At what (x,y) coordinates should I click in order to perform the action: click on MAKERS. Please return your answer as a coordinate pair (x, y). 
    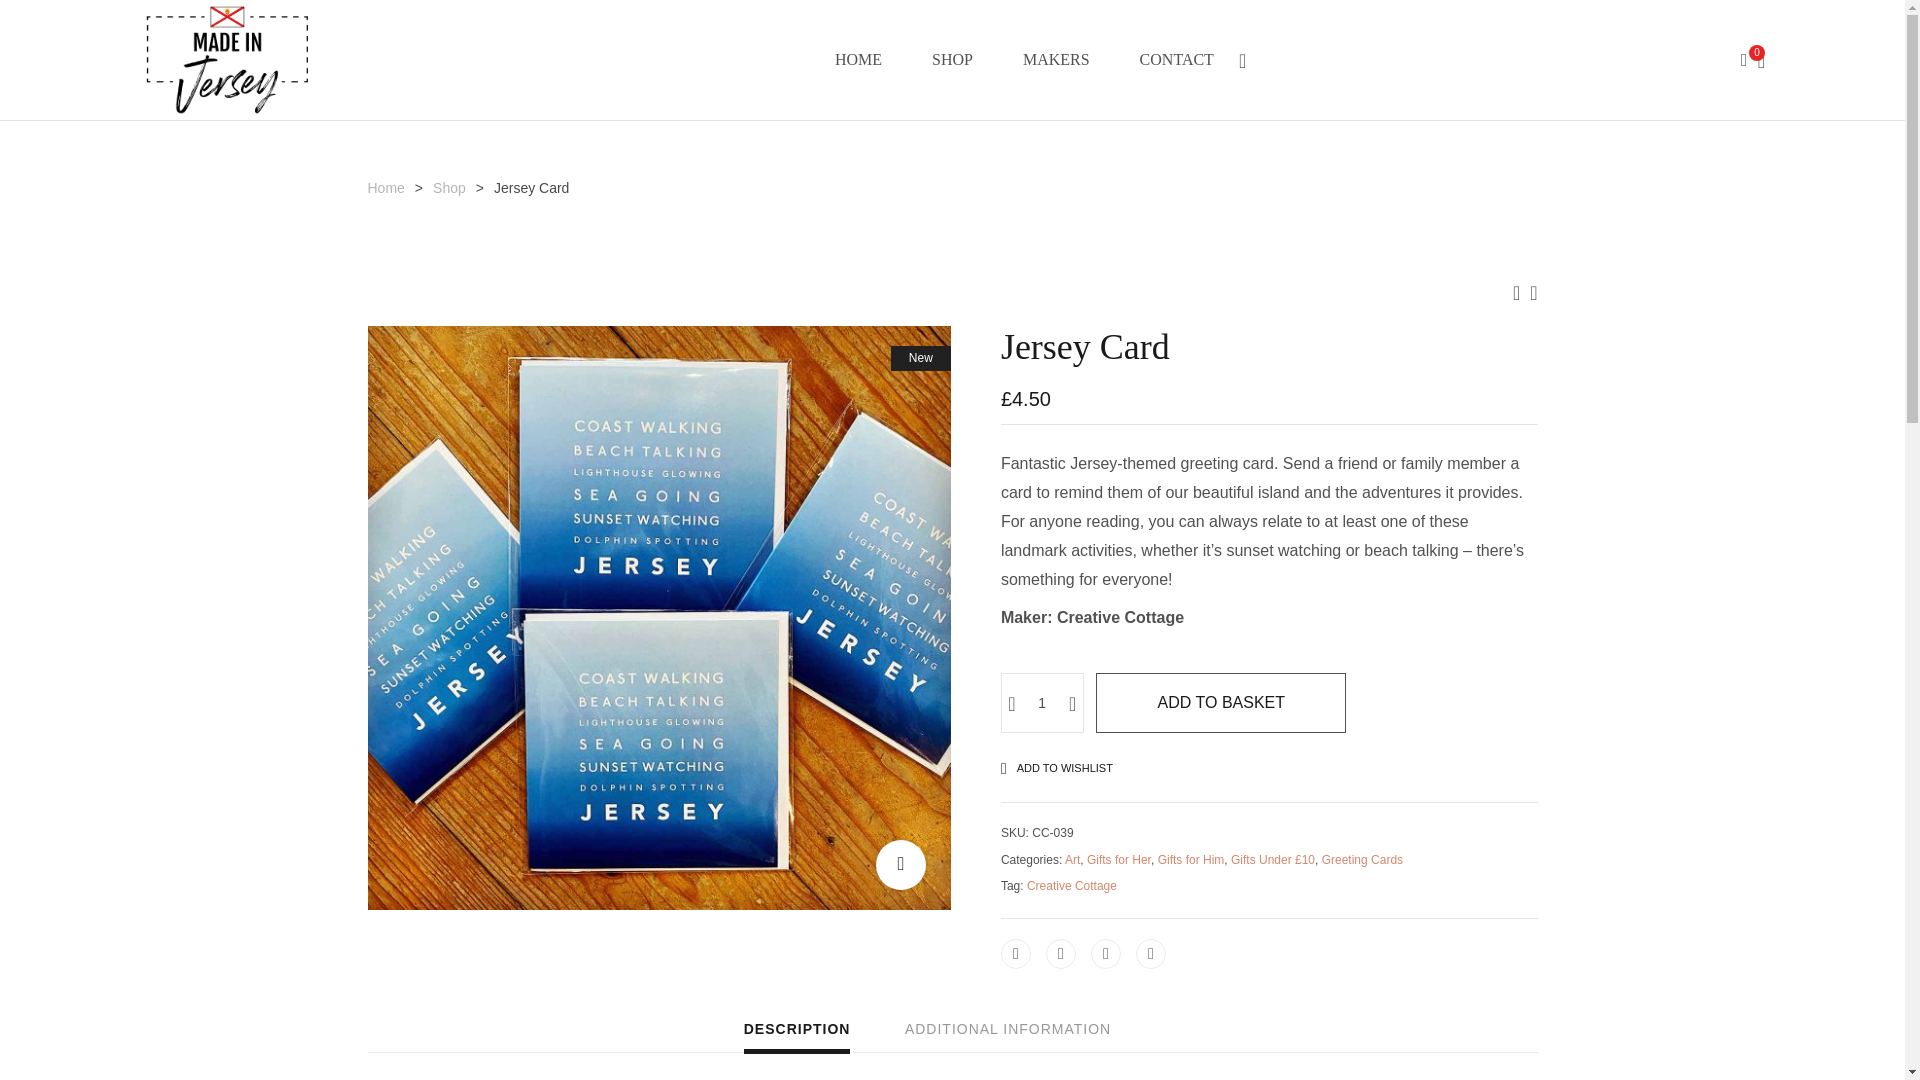
    Looking at the image, I should click on (1056, 60).